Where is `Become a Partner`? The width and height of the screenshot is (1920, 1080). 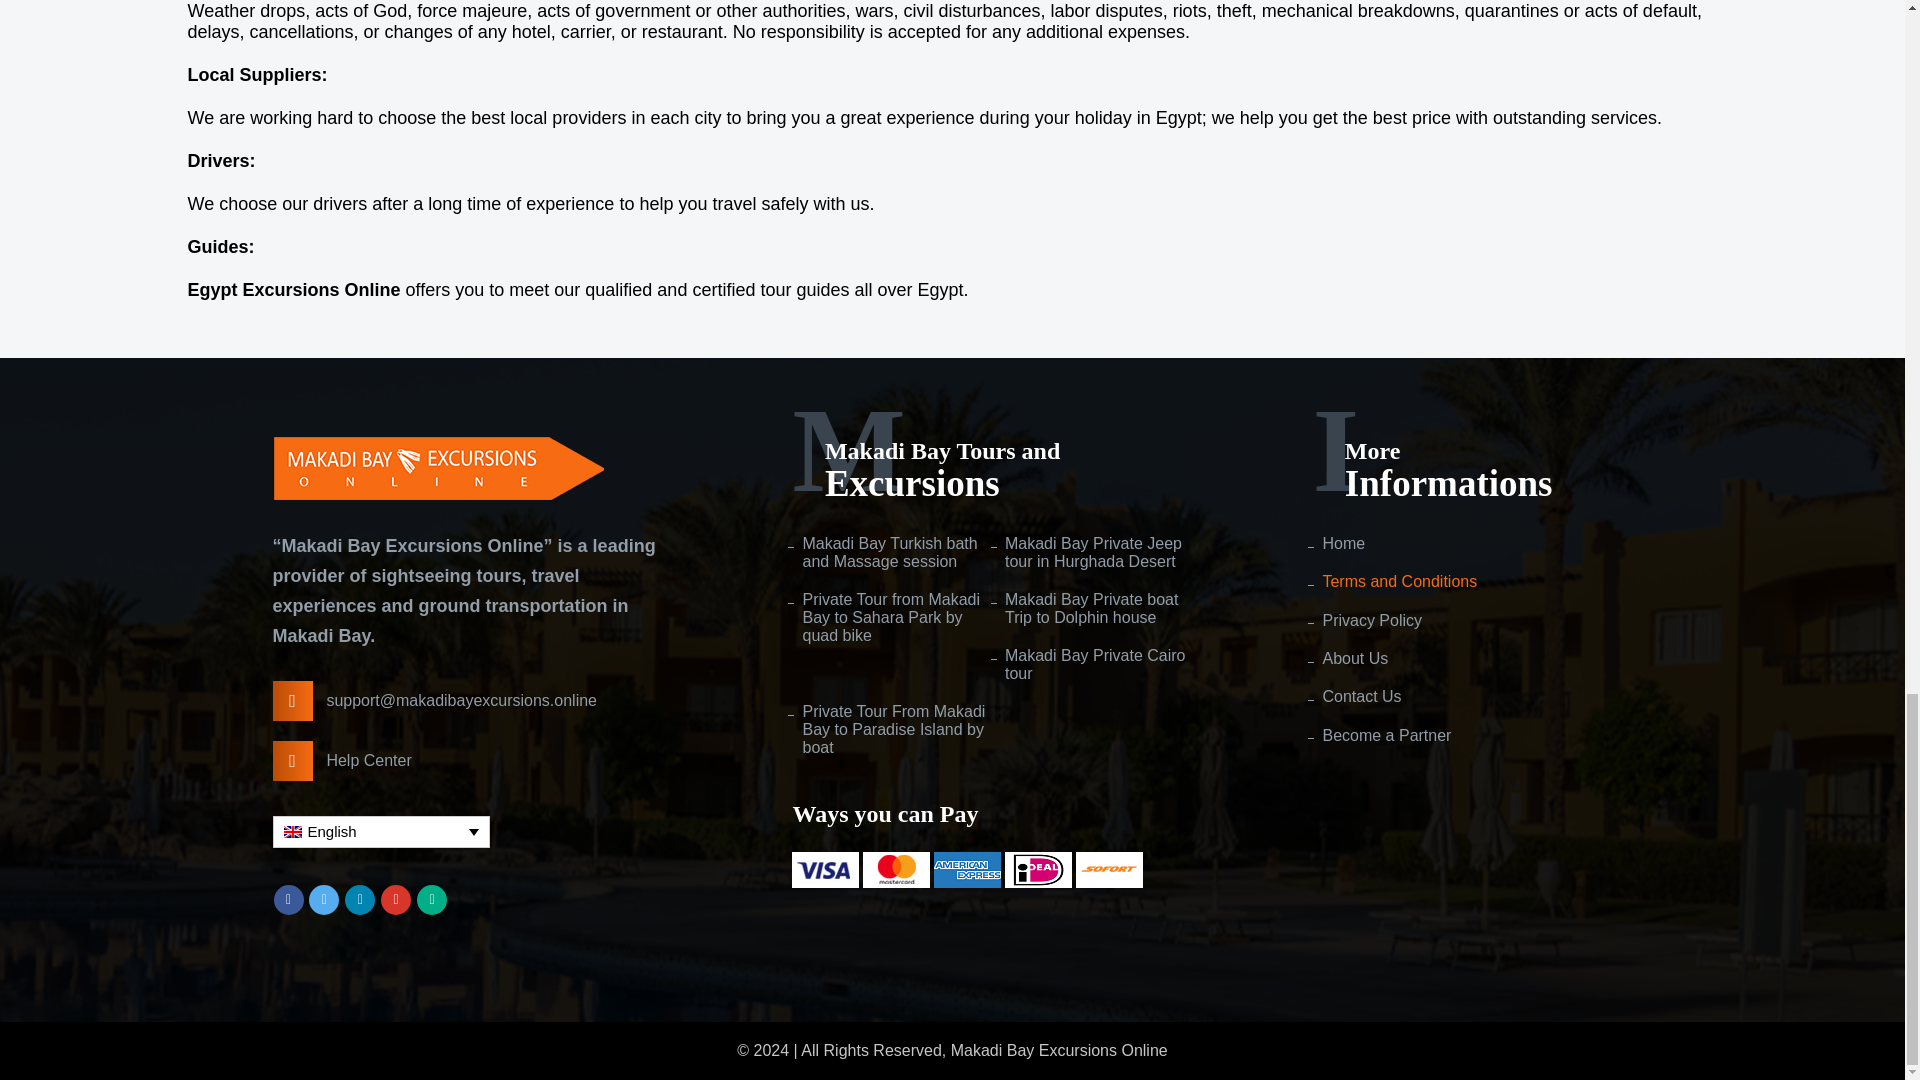 Become a Partner is located at coordinates (1381, 736).